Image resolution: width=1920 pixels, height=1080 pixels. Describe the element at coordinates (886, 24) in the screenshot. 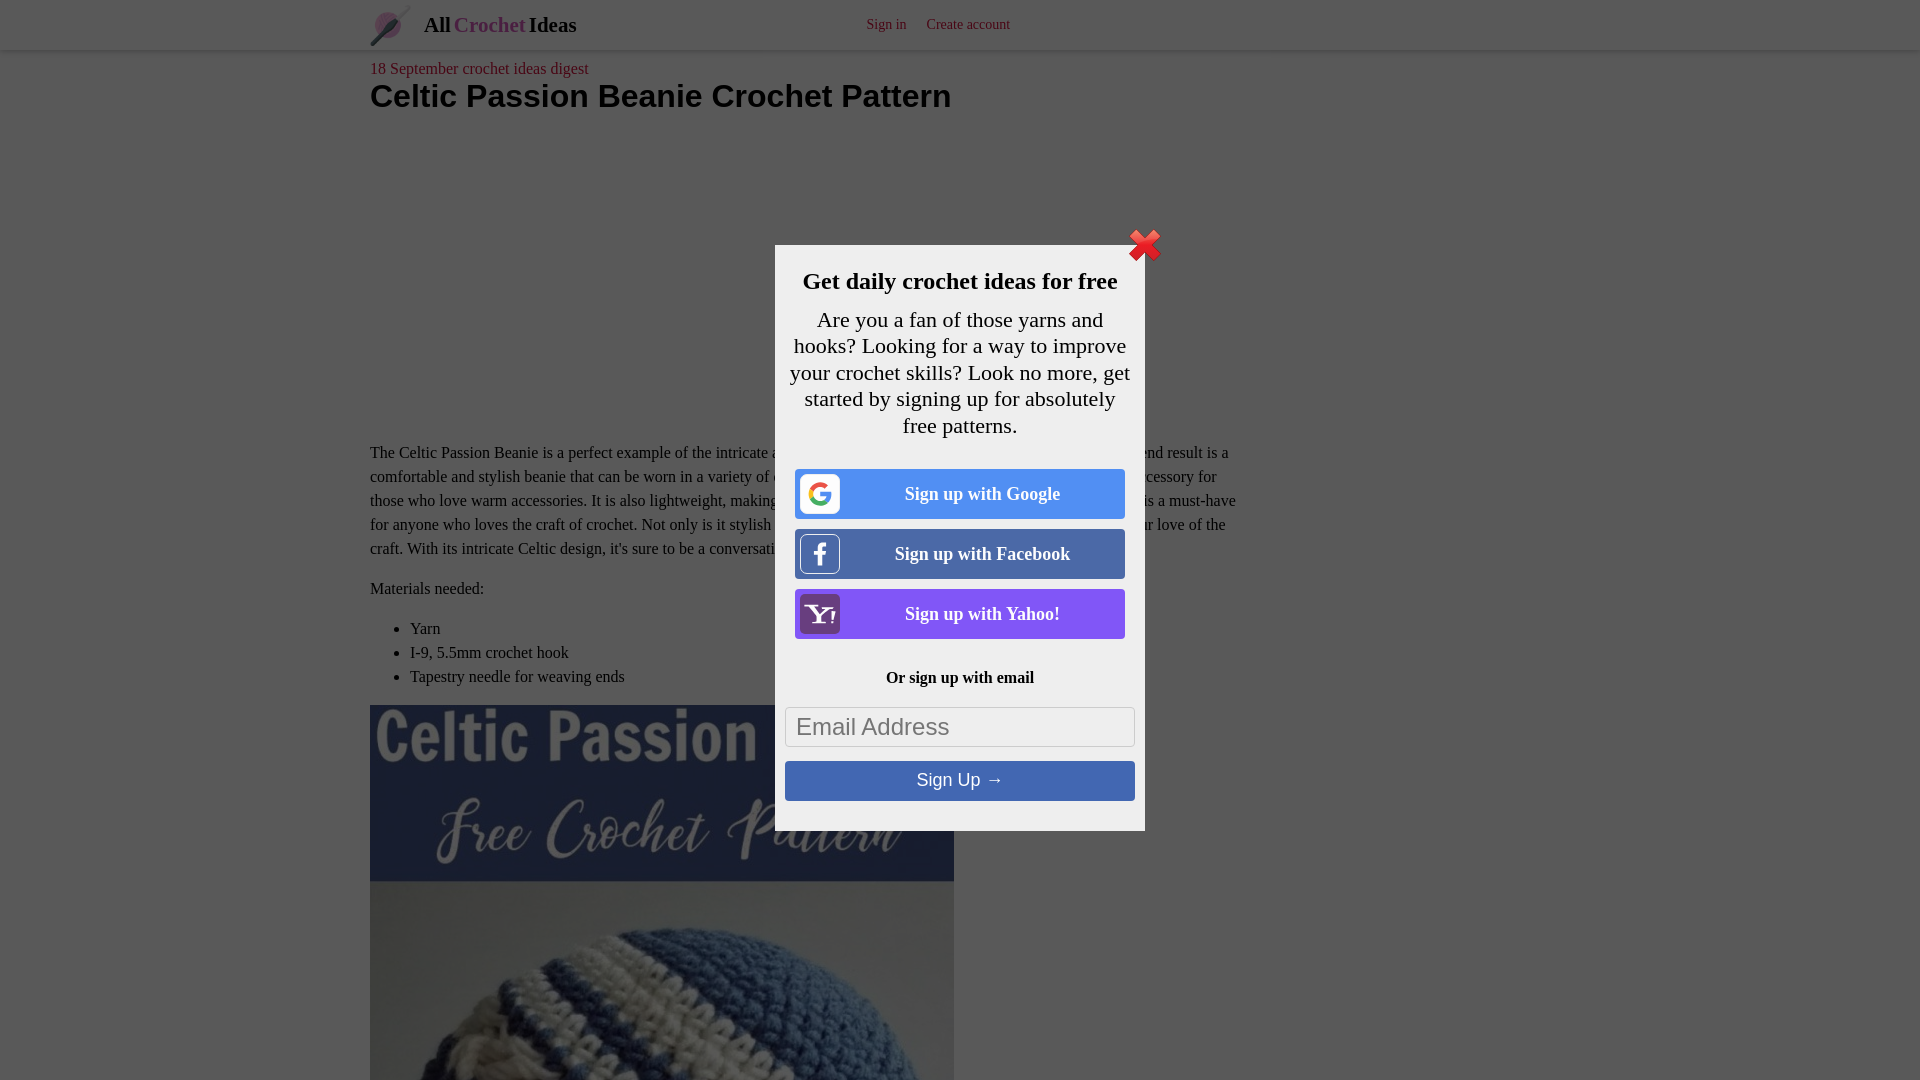

I see `Sign in` at that location.